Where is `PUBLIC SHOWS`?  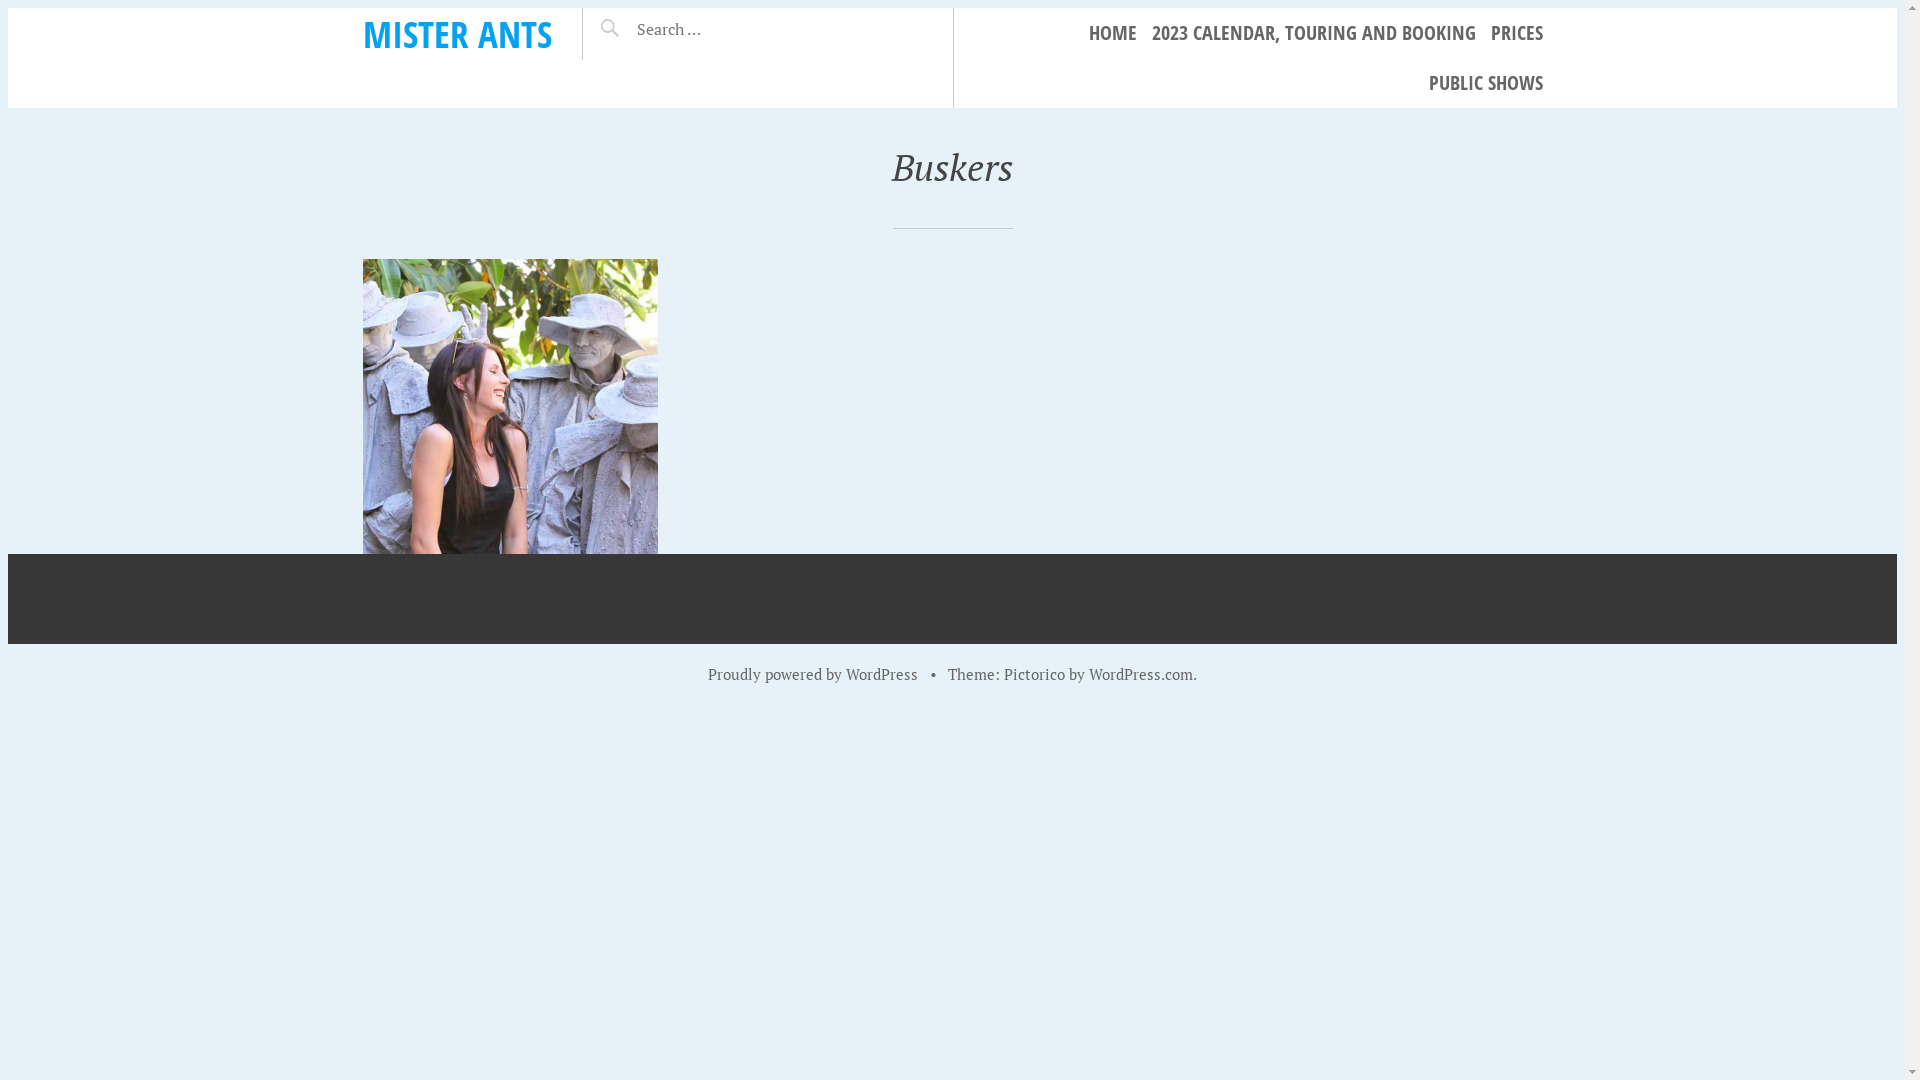
PUBLIC SHOWS is located at coordinates (1485, 83).